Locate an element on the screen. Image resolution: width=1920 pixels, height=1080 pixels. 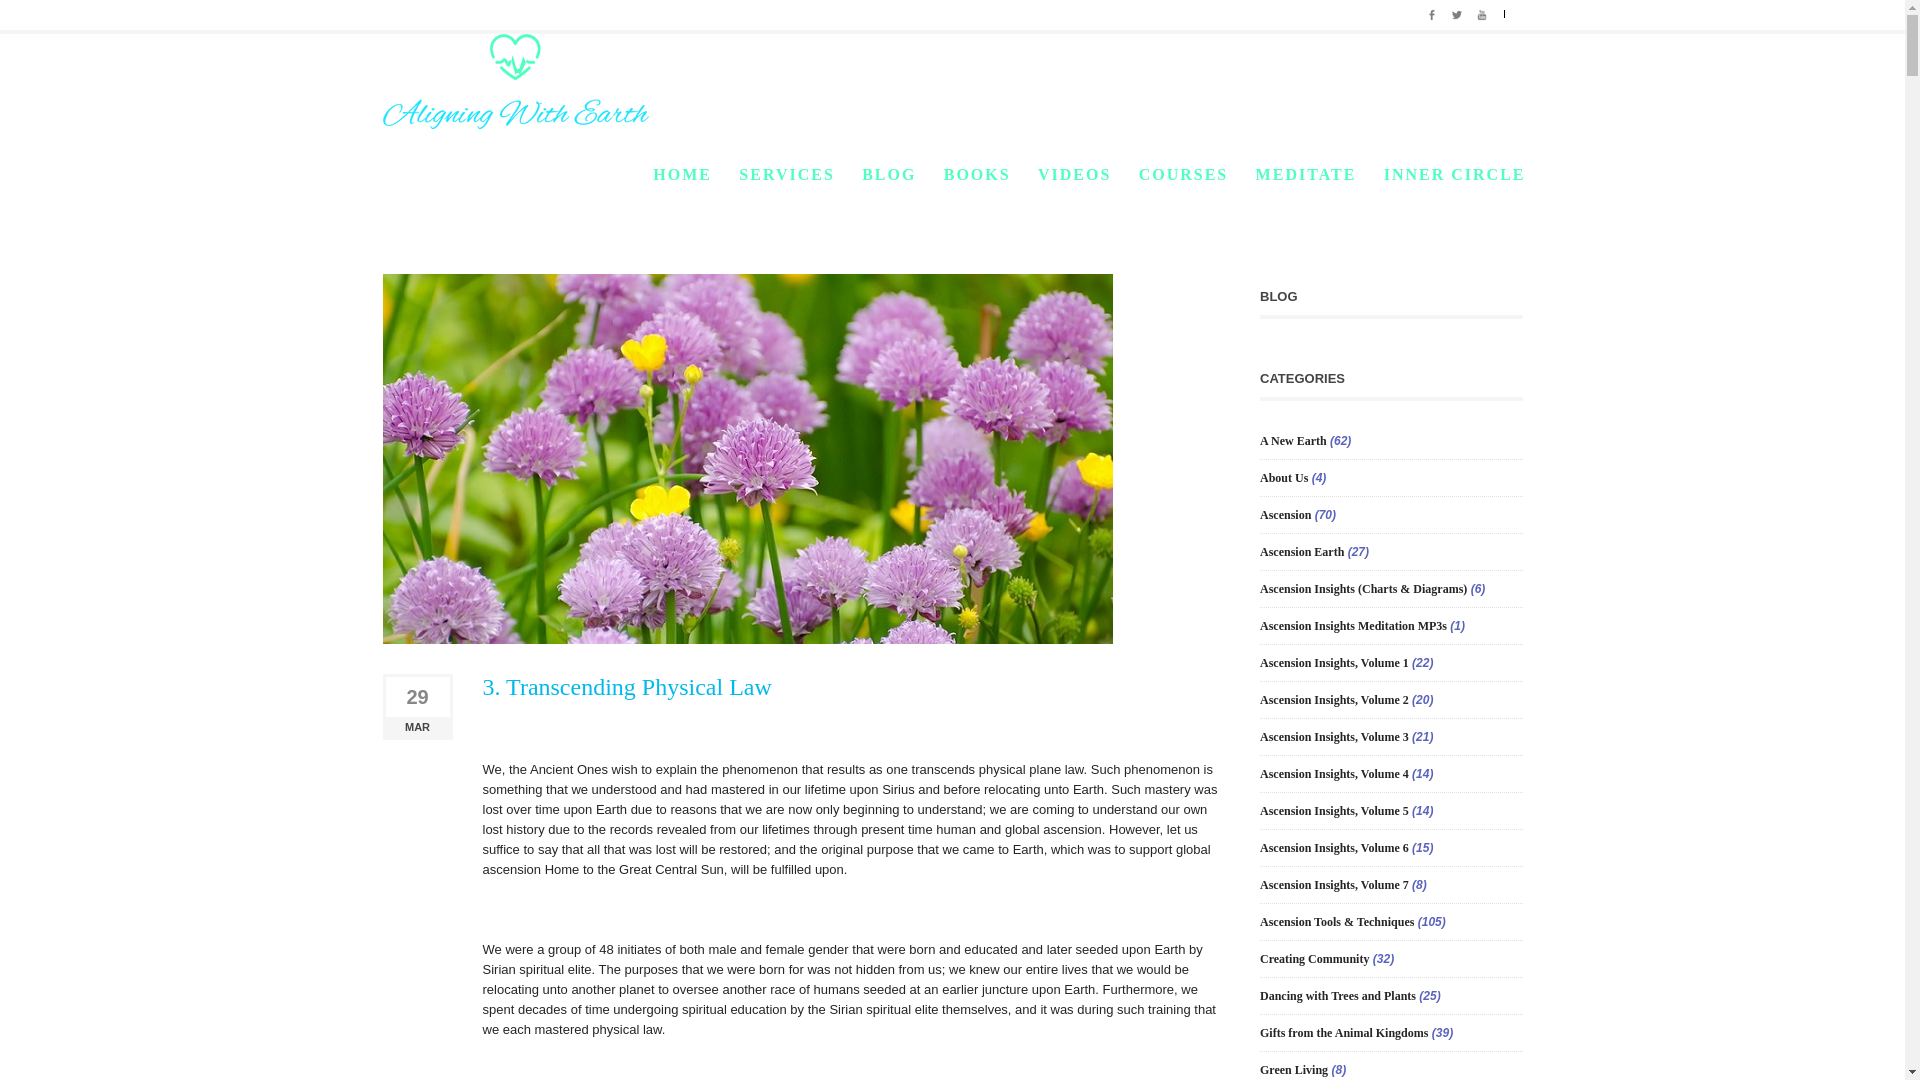
Ascension is located at coordinates (1352, 163).